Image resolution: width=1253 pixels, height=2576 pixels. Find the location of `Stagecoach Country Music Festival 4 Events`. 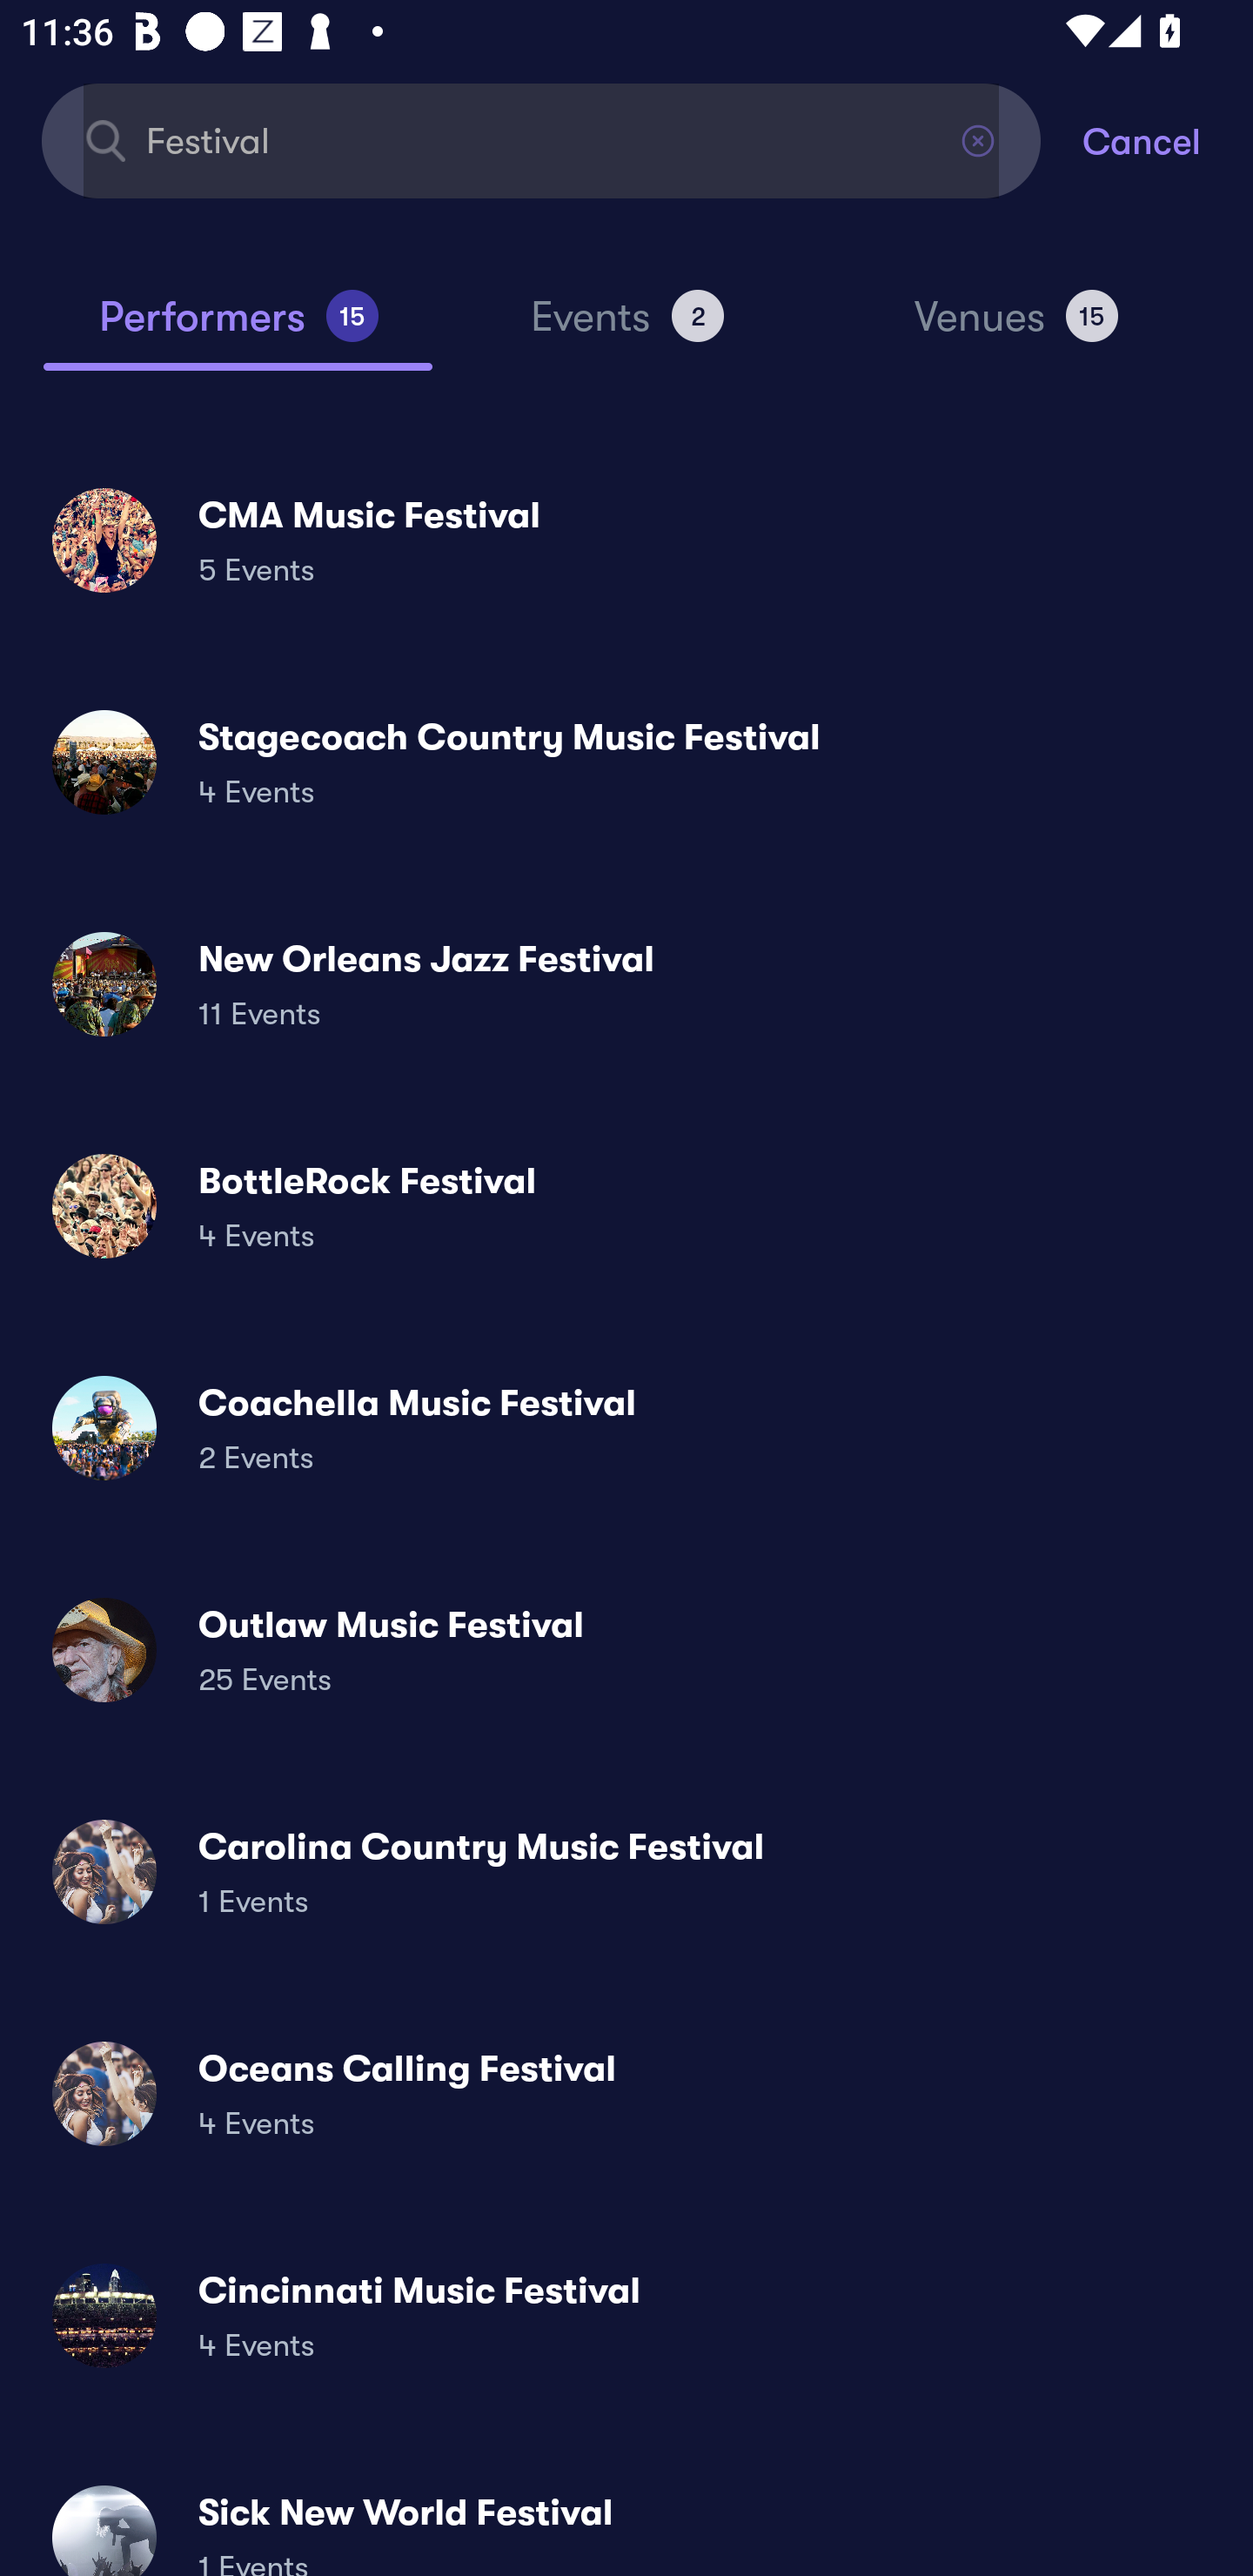

Stagecoach Country Music Festival 4 Events is located at coordinates (626, 762).